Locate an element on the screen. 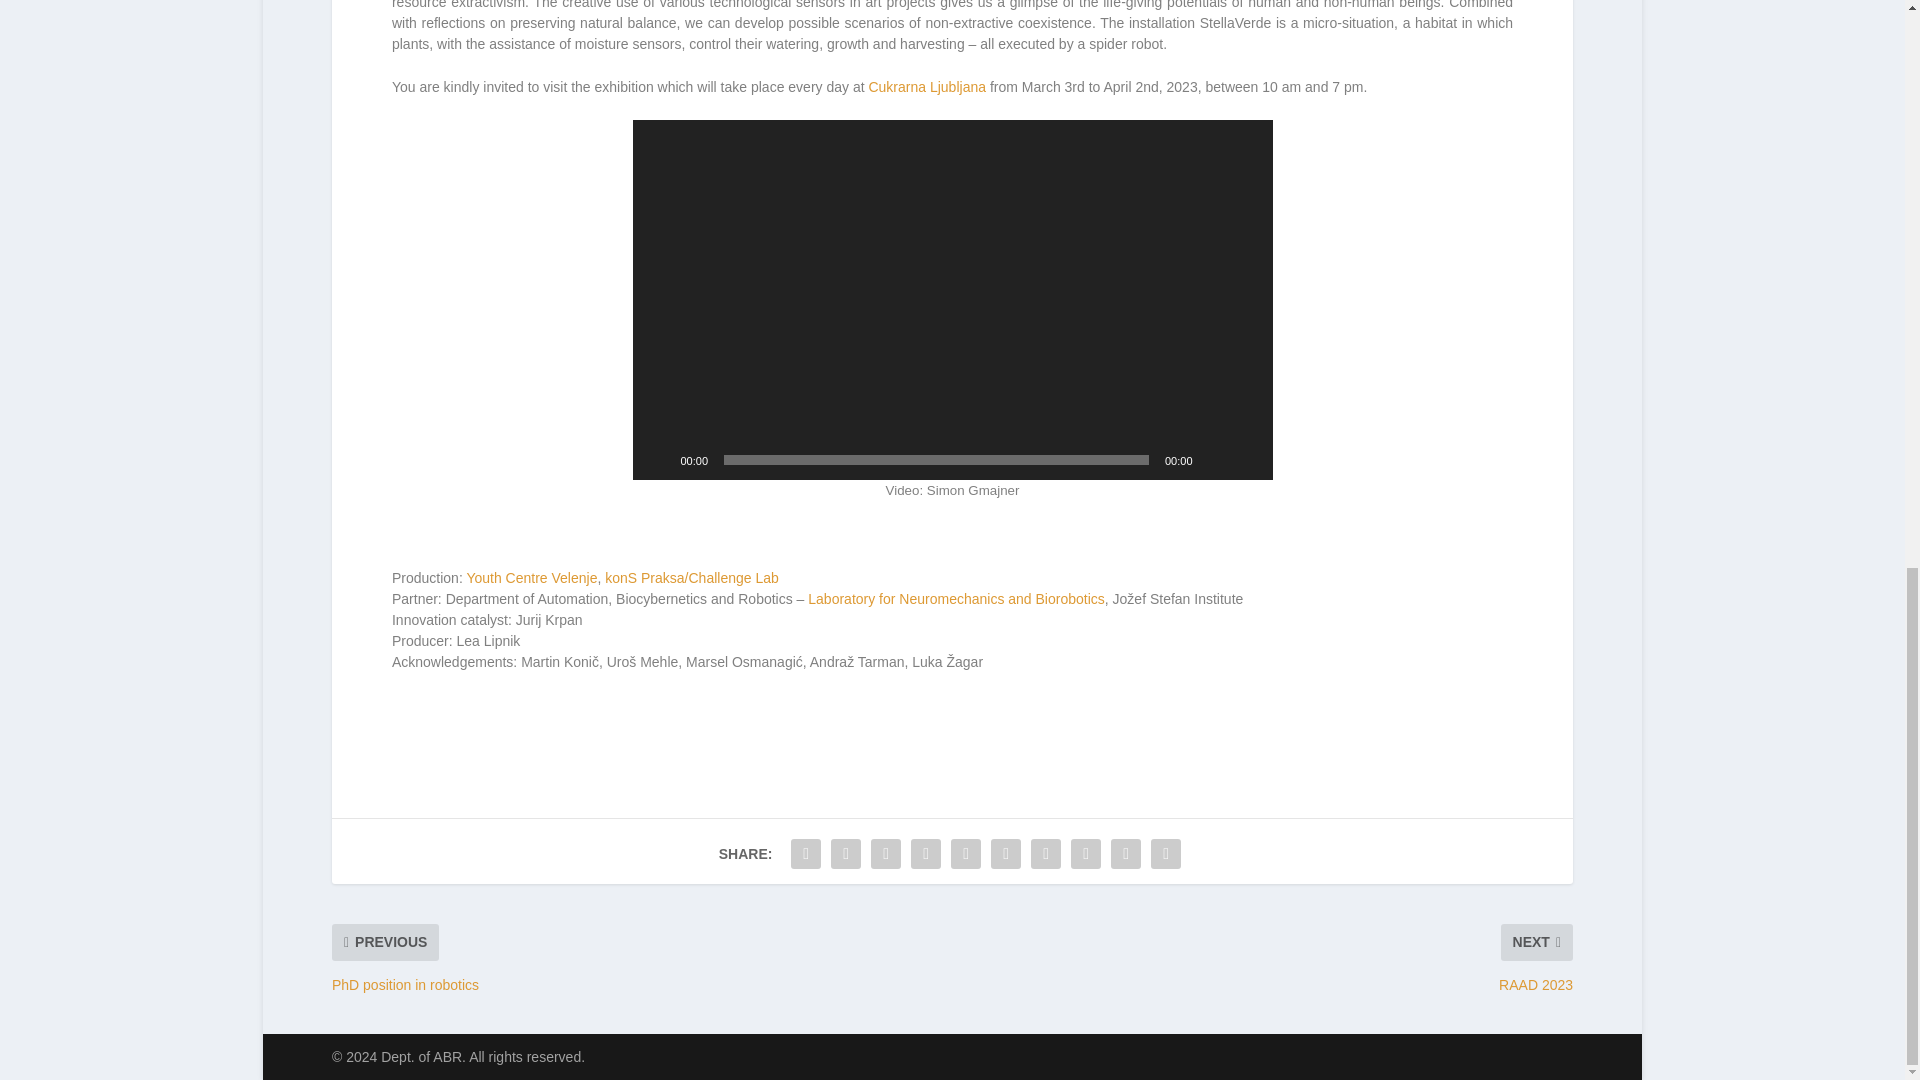  Share "Robot spider on Konsekvence exhibition" via Twitter is located at coordinates (845, 853).